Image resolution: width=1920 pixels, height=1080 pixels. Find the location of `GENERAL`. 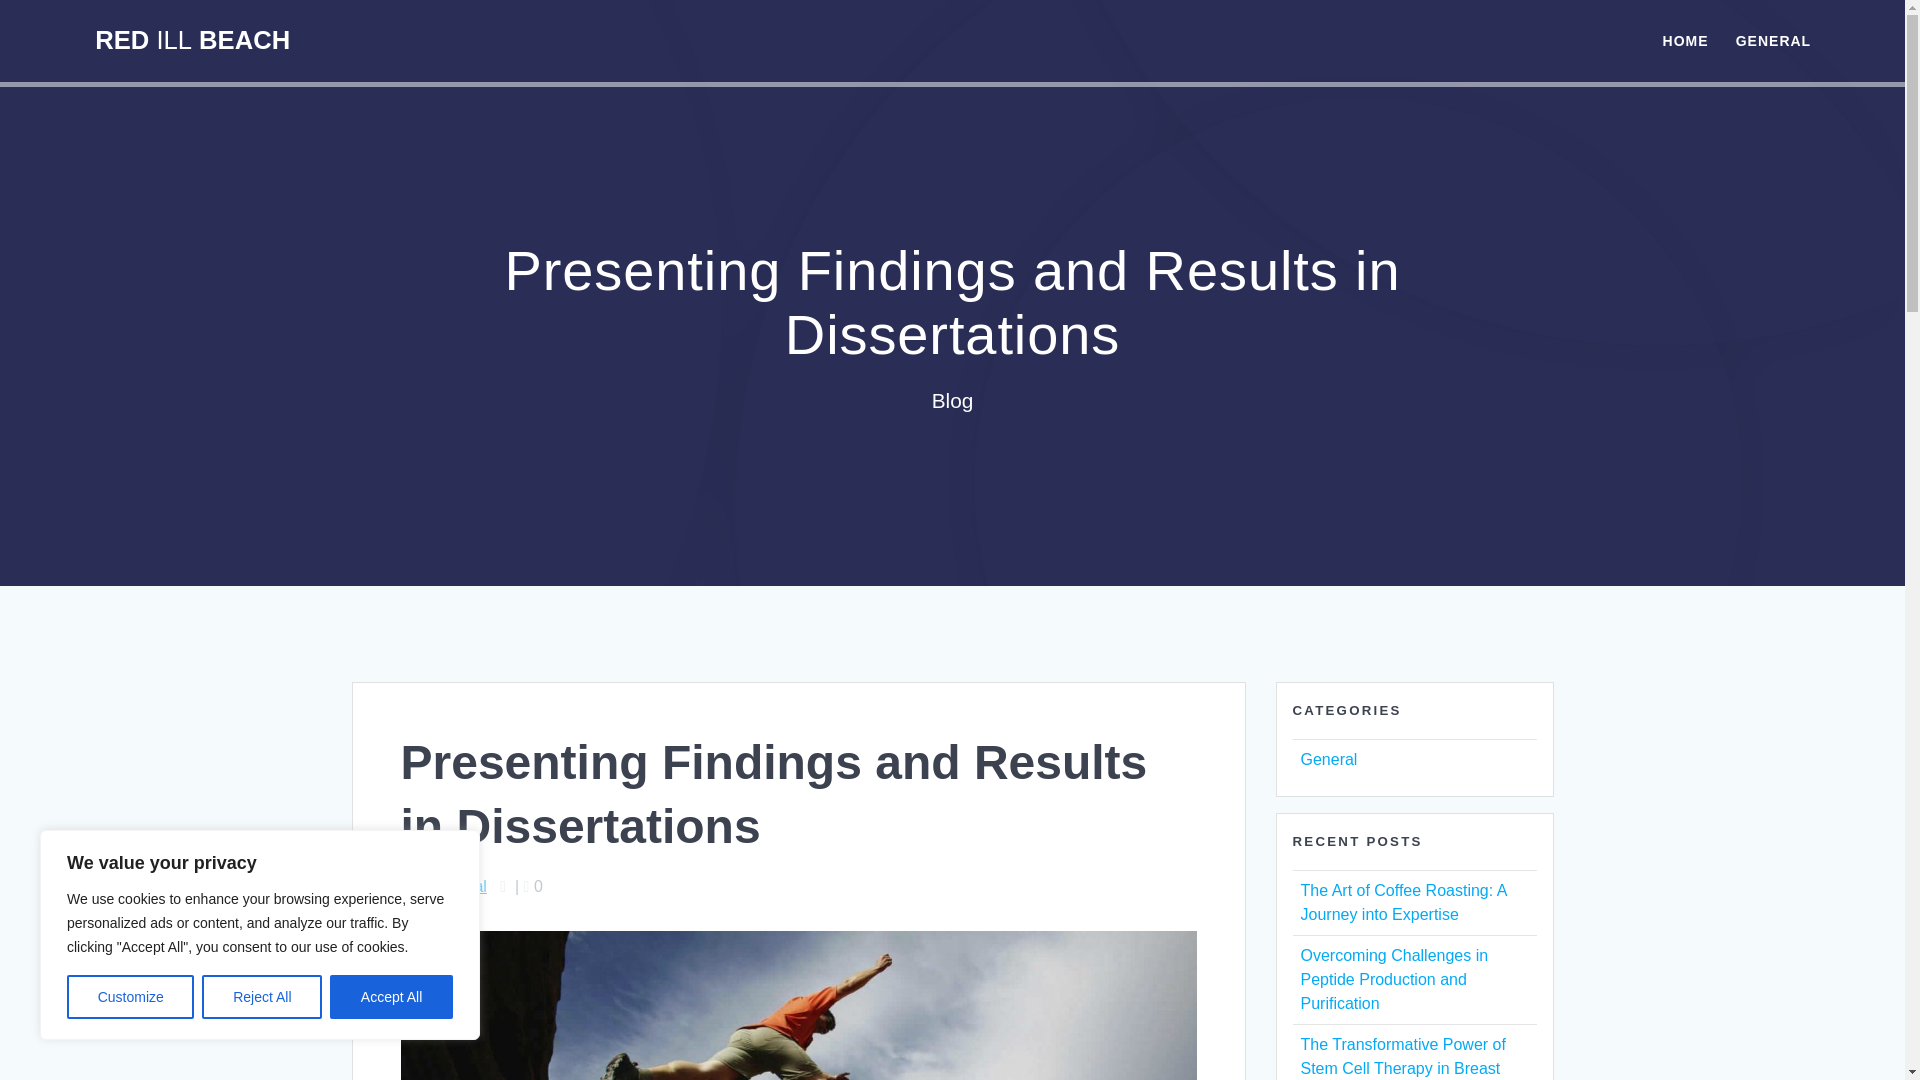

GENERAL is located at coordinates (1772, 40).